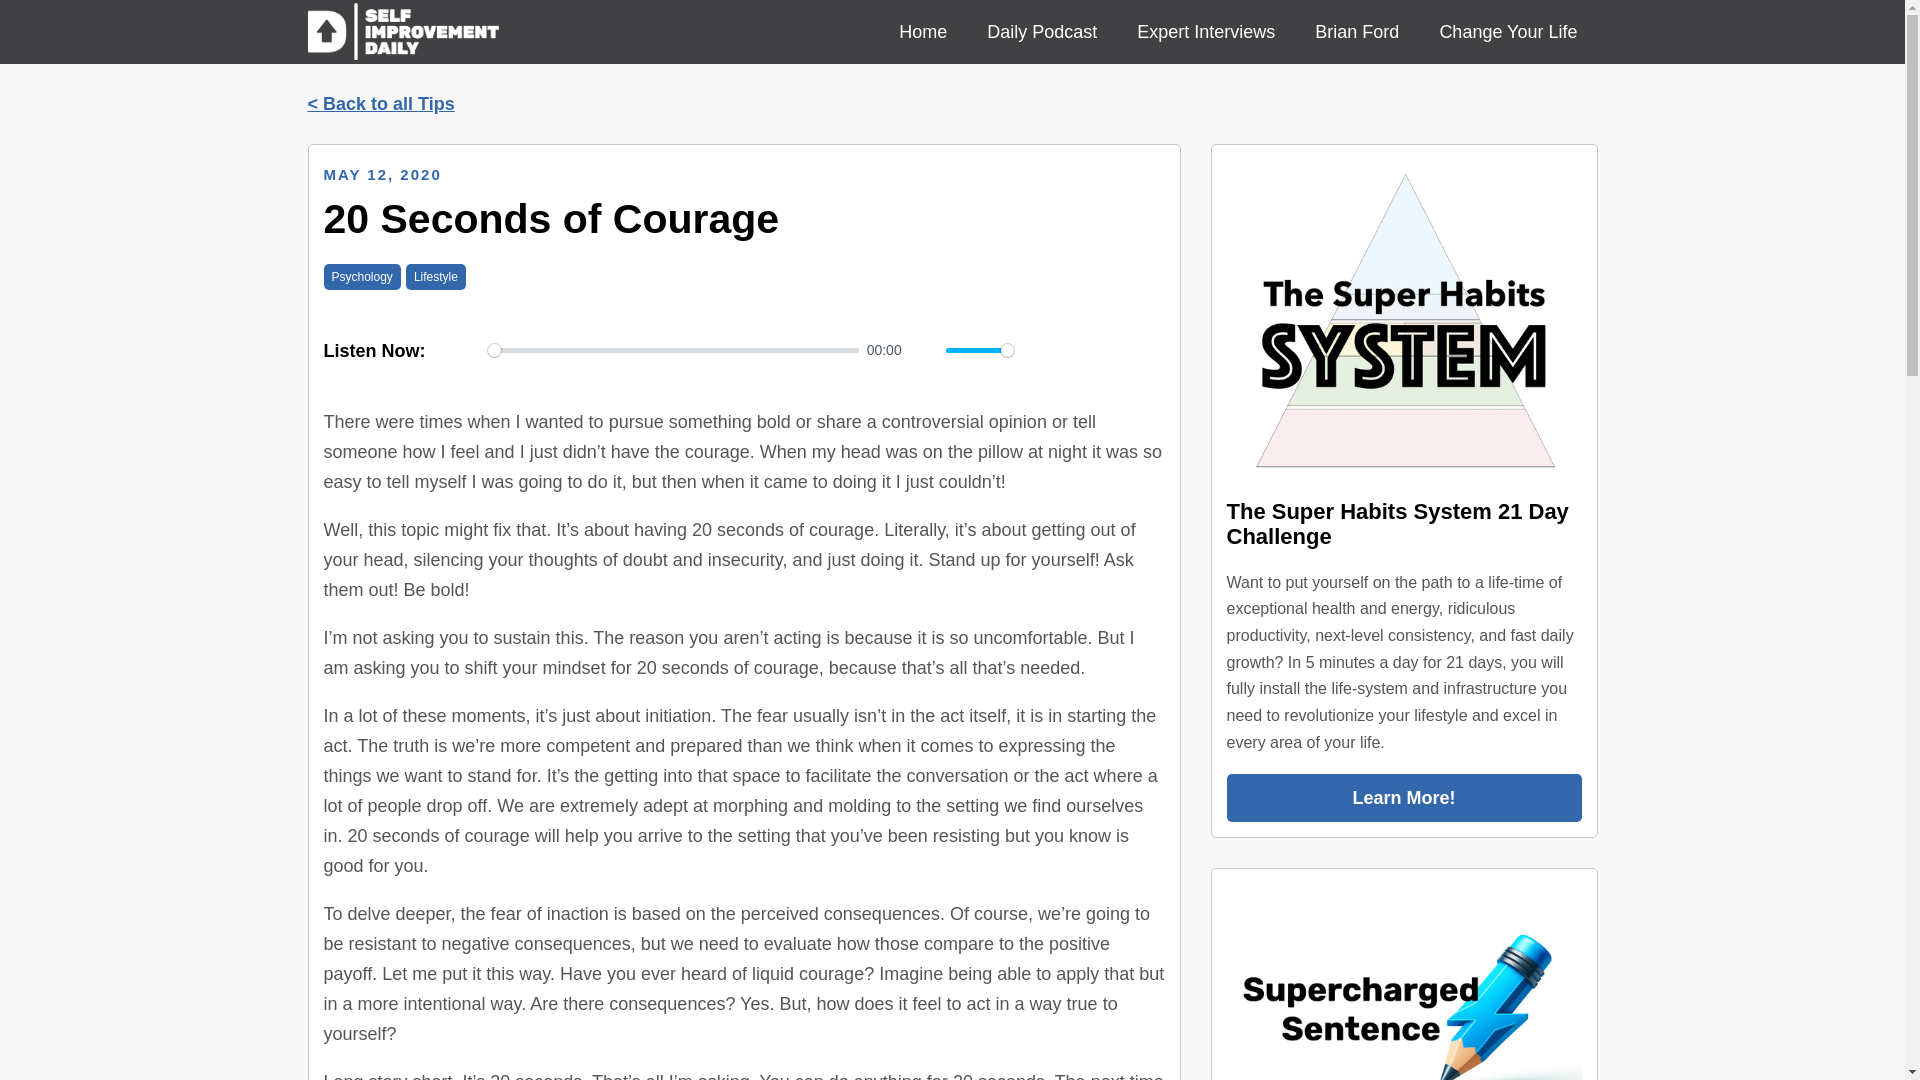 This screenshot has height=1080, width=1920. What do you see at coordinates (674, 350) in the screenshot?
I see `0` at bounding box center [674, 350].